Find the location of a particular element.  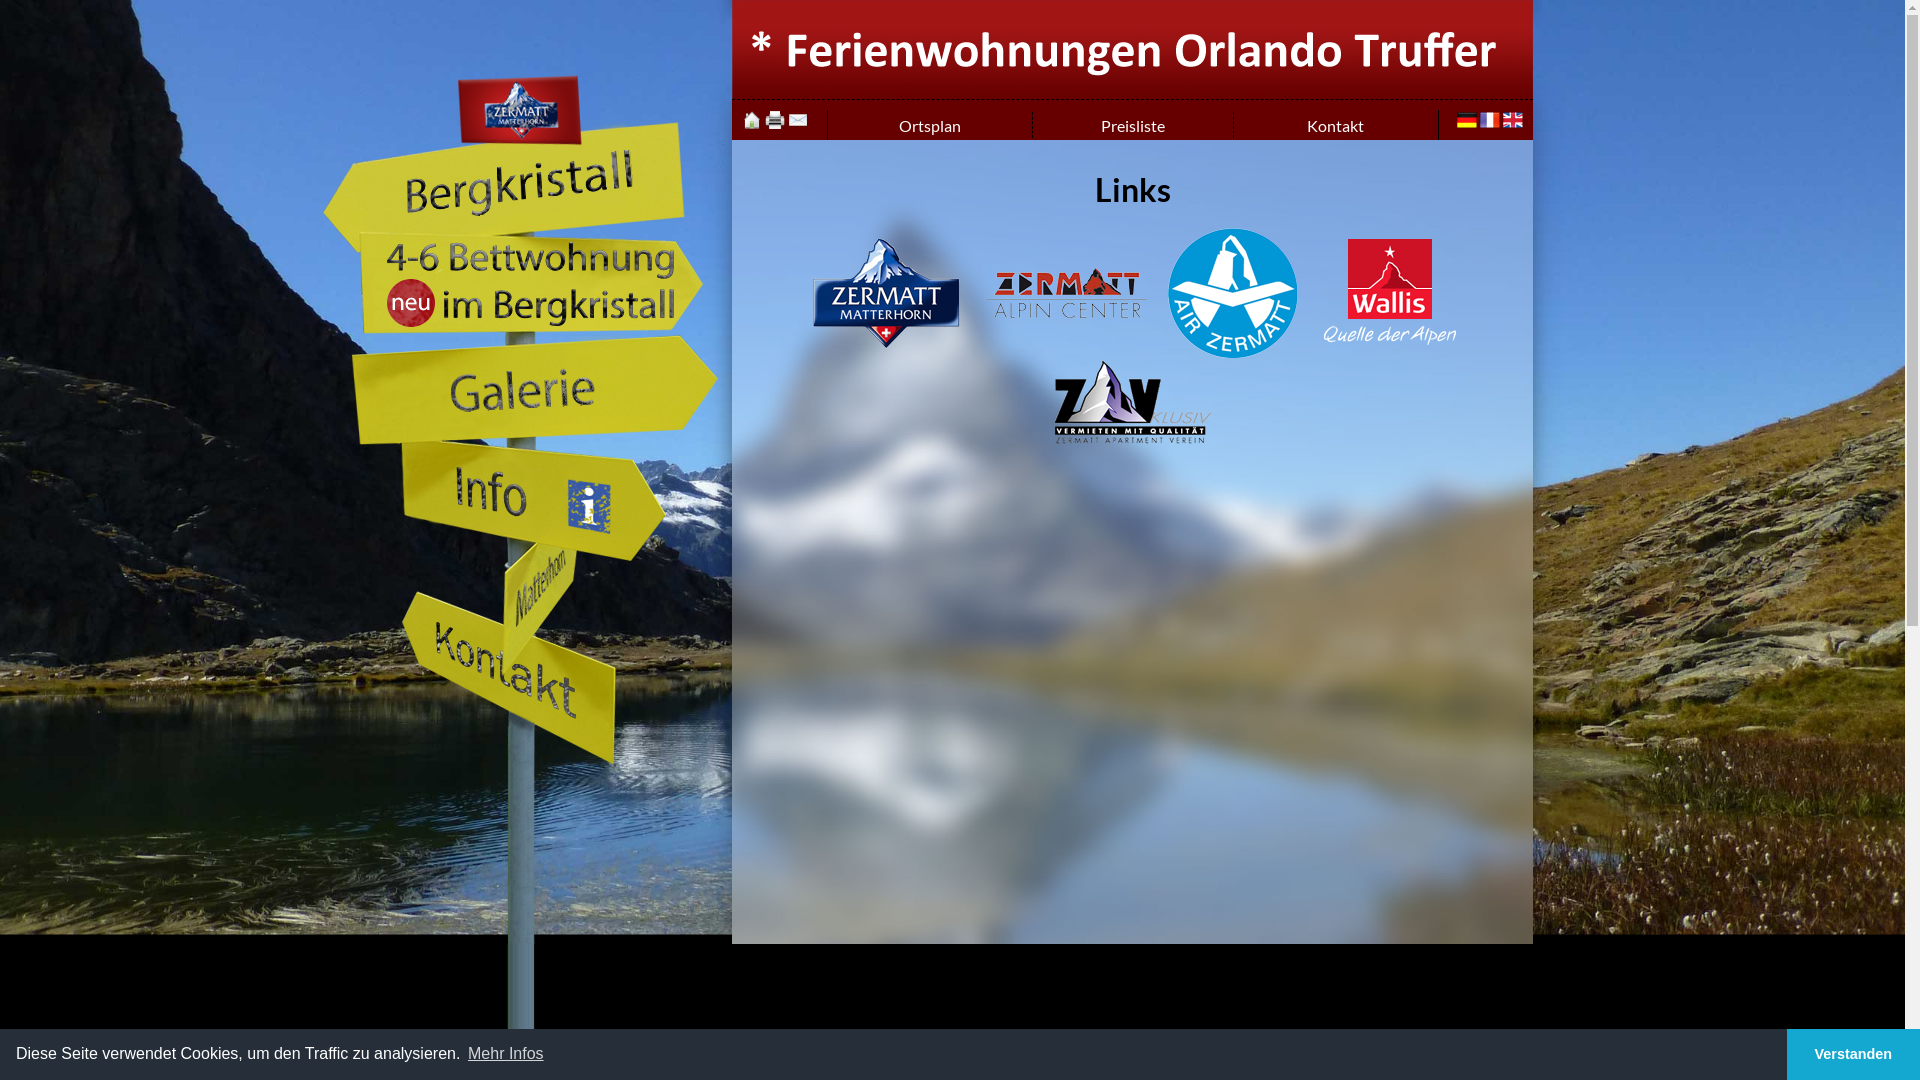

Wallis is located at coordinates (1389, 292).